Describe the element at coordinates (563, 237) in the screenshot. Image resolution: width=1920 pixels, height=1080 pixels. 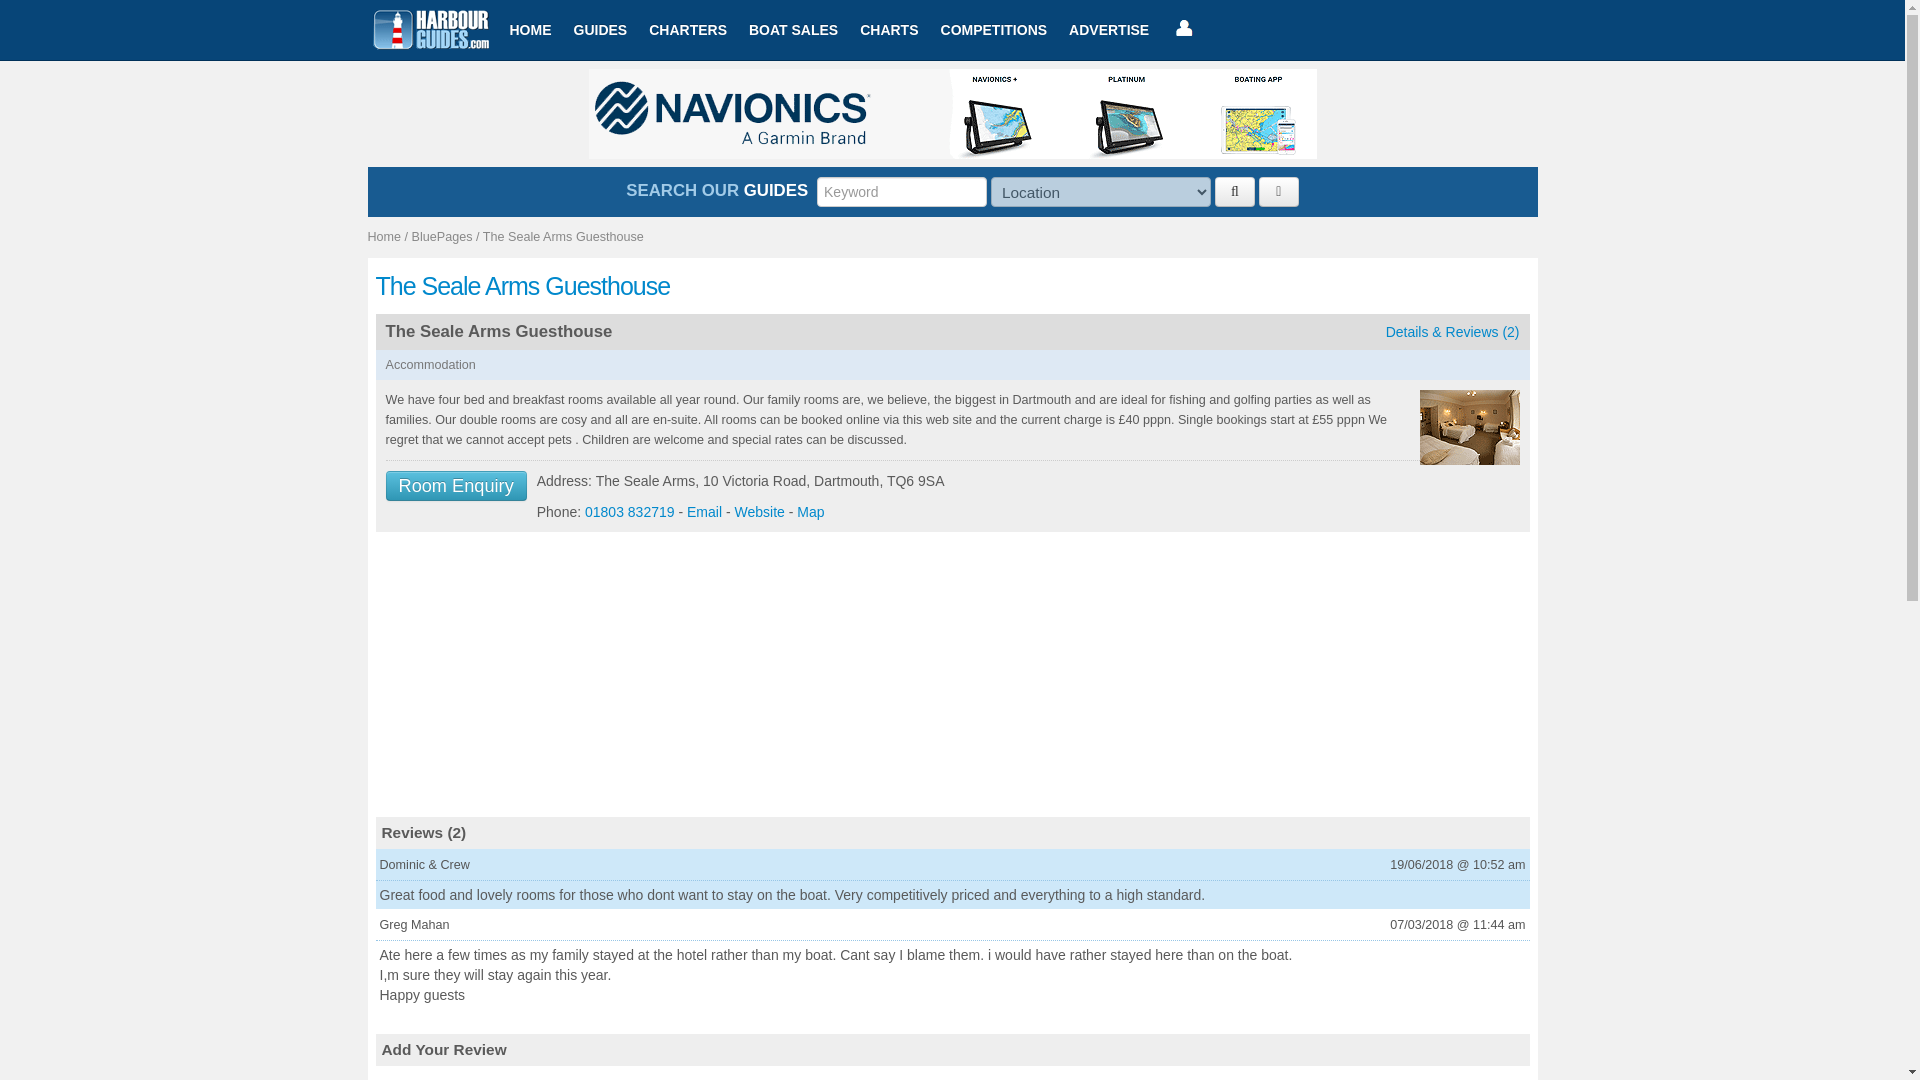
I see `The Seale Arms Guesthouse` at that location.